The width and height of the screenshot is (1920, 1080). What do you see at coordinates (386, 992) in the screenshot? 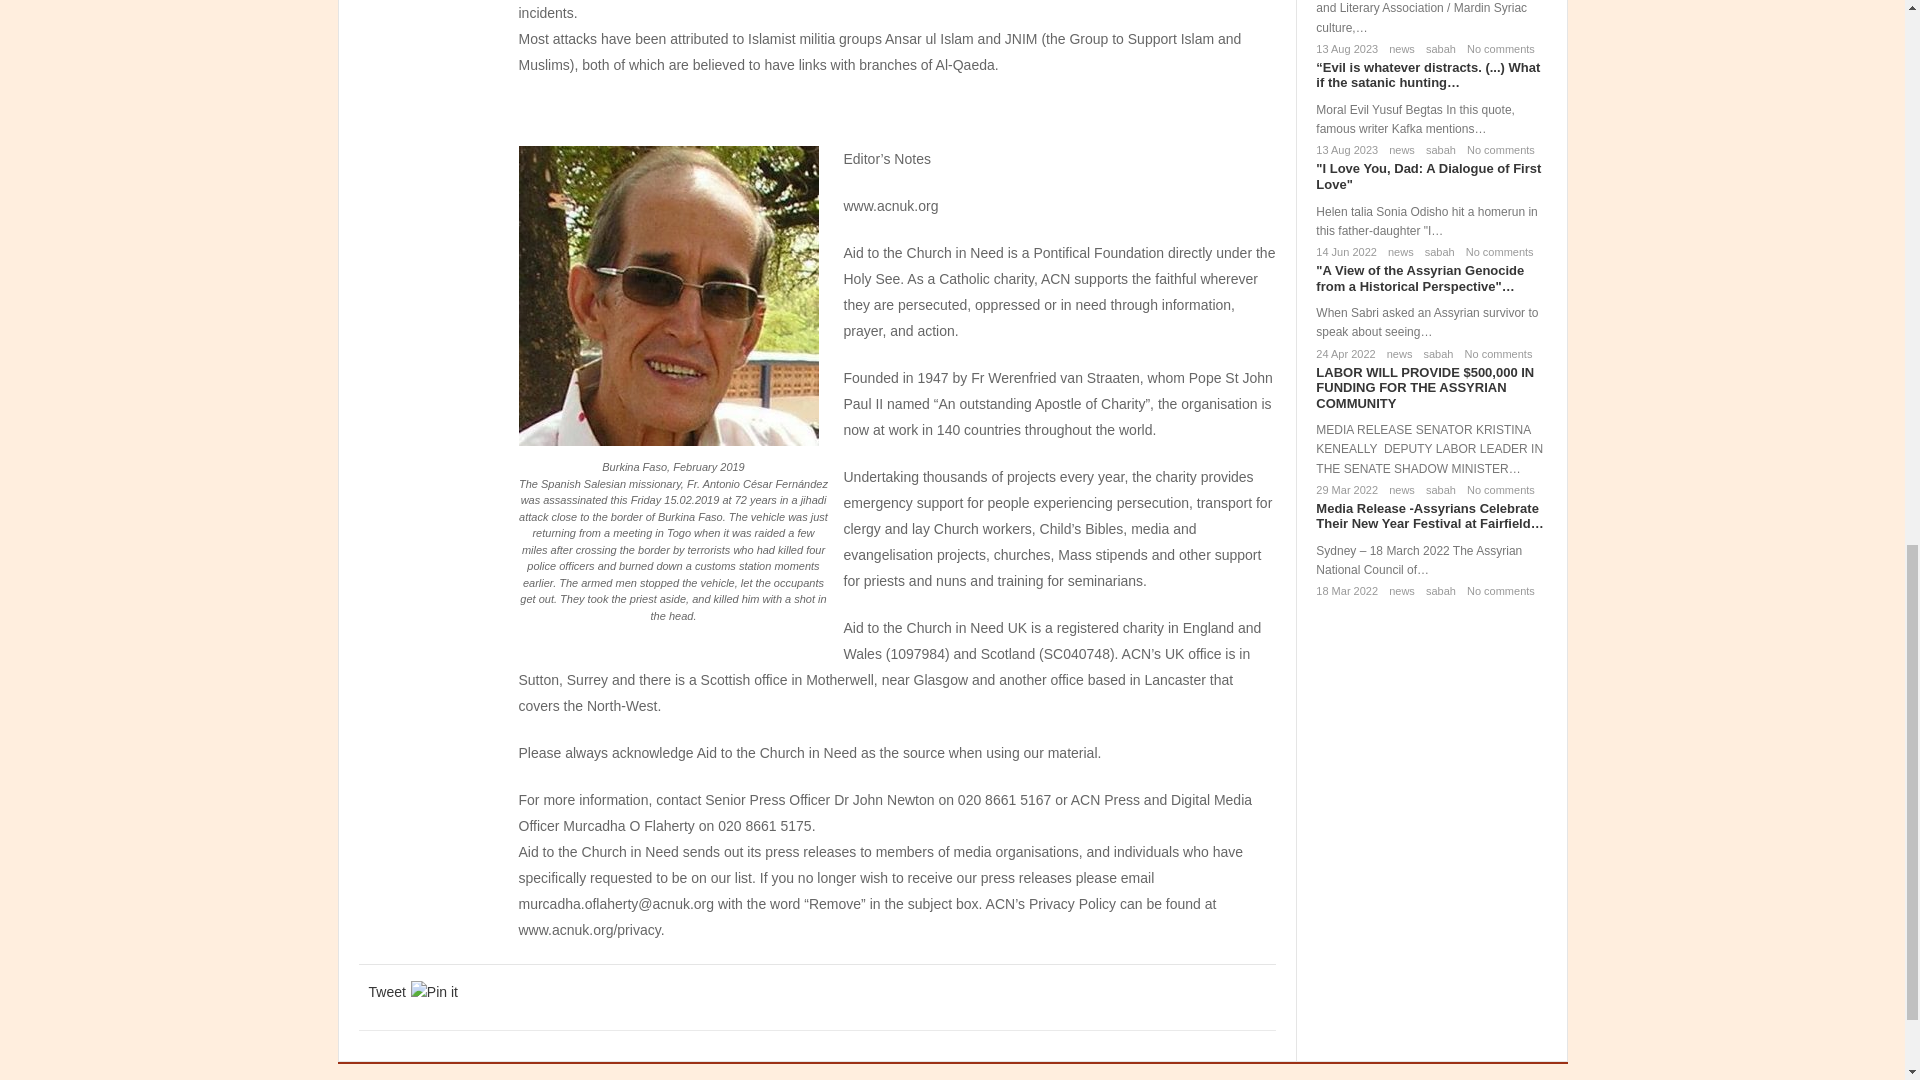
I see `Tweet` at bounding box center [386, 992].